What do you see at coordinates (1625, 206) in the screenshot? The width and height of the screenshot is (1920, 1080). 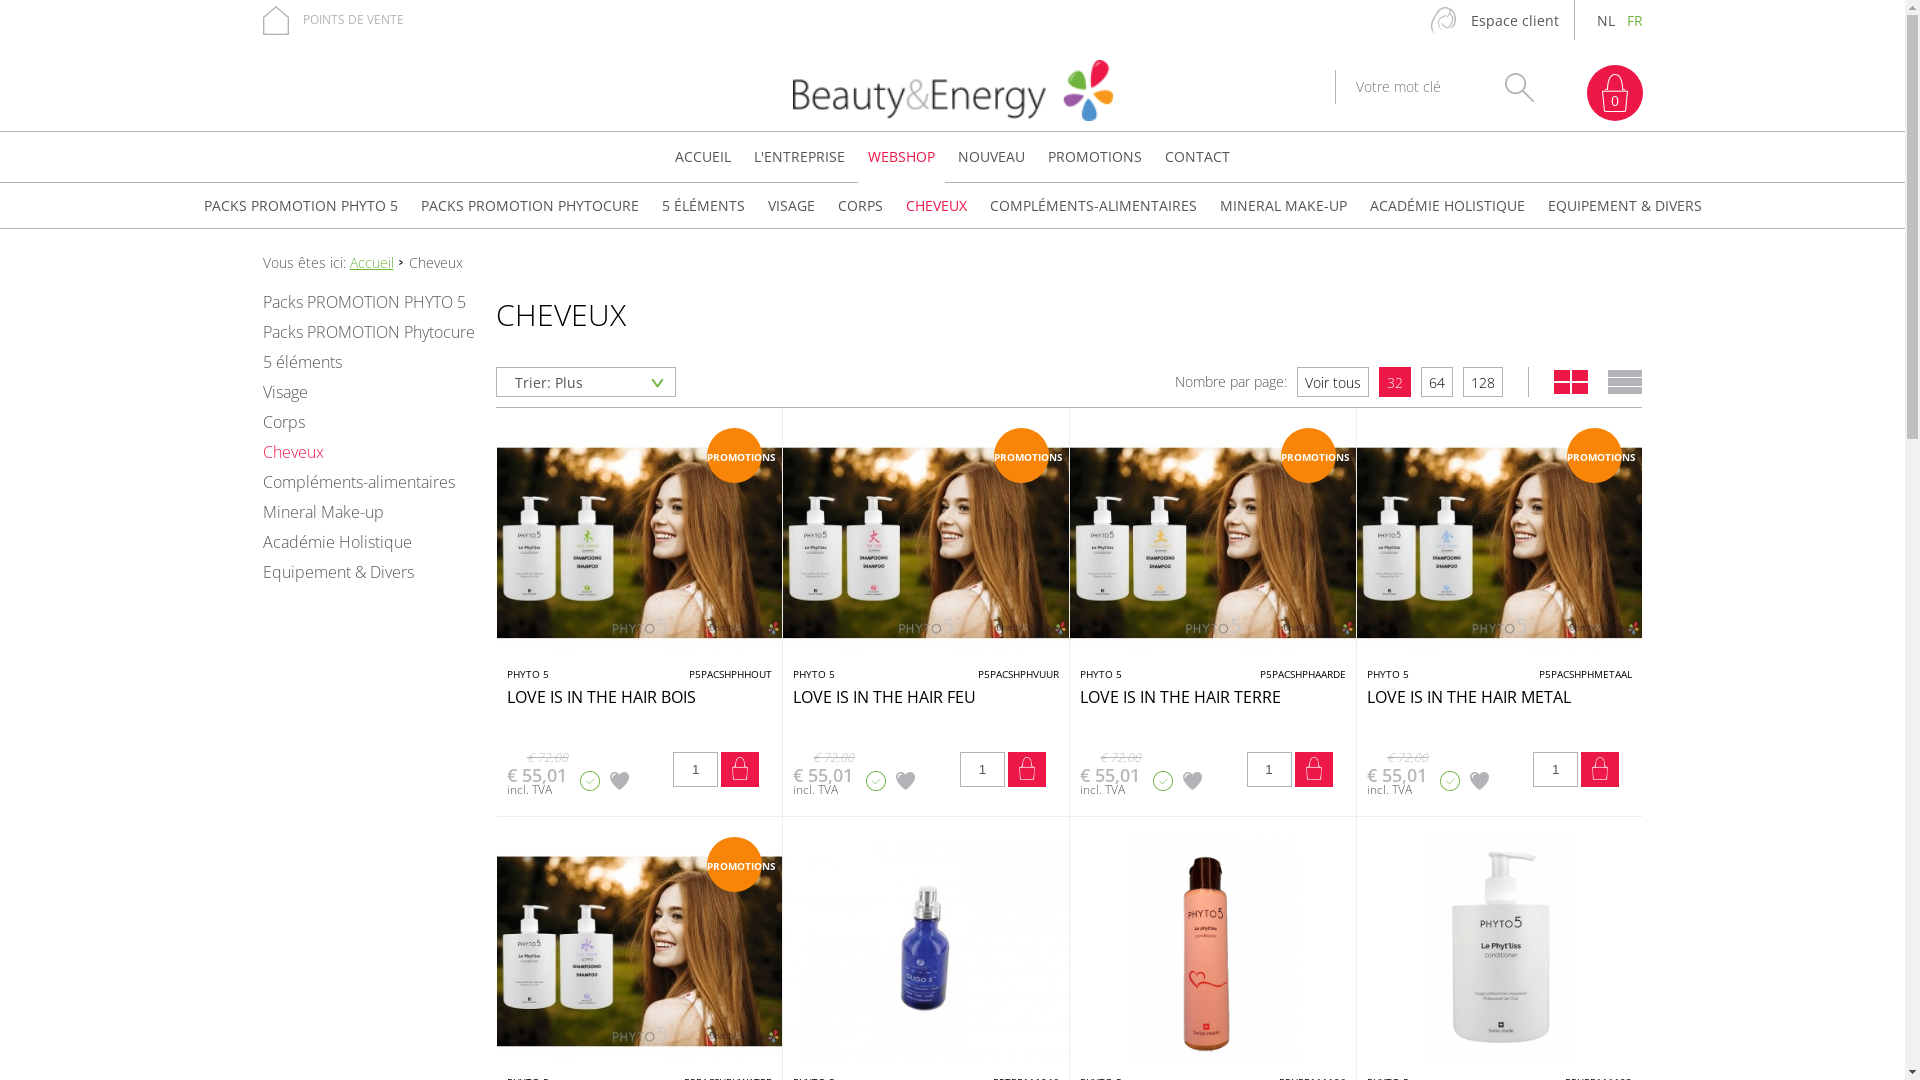 I see `EQUIPEMENT & DIVERS` at bounding box center [1625, 206].